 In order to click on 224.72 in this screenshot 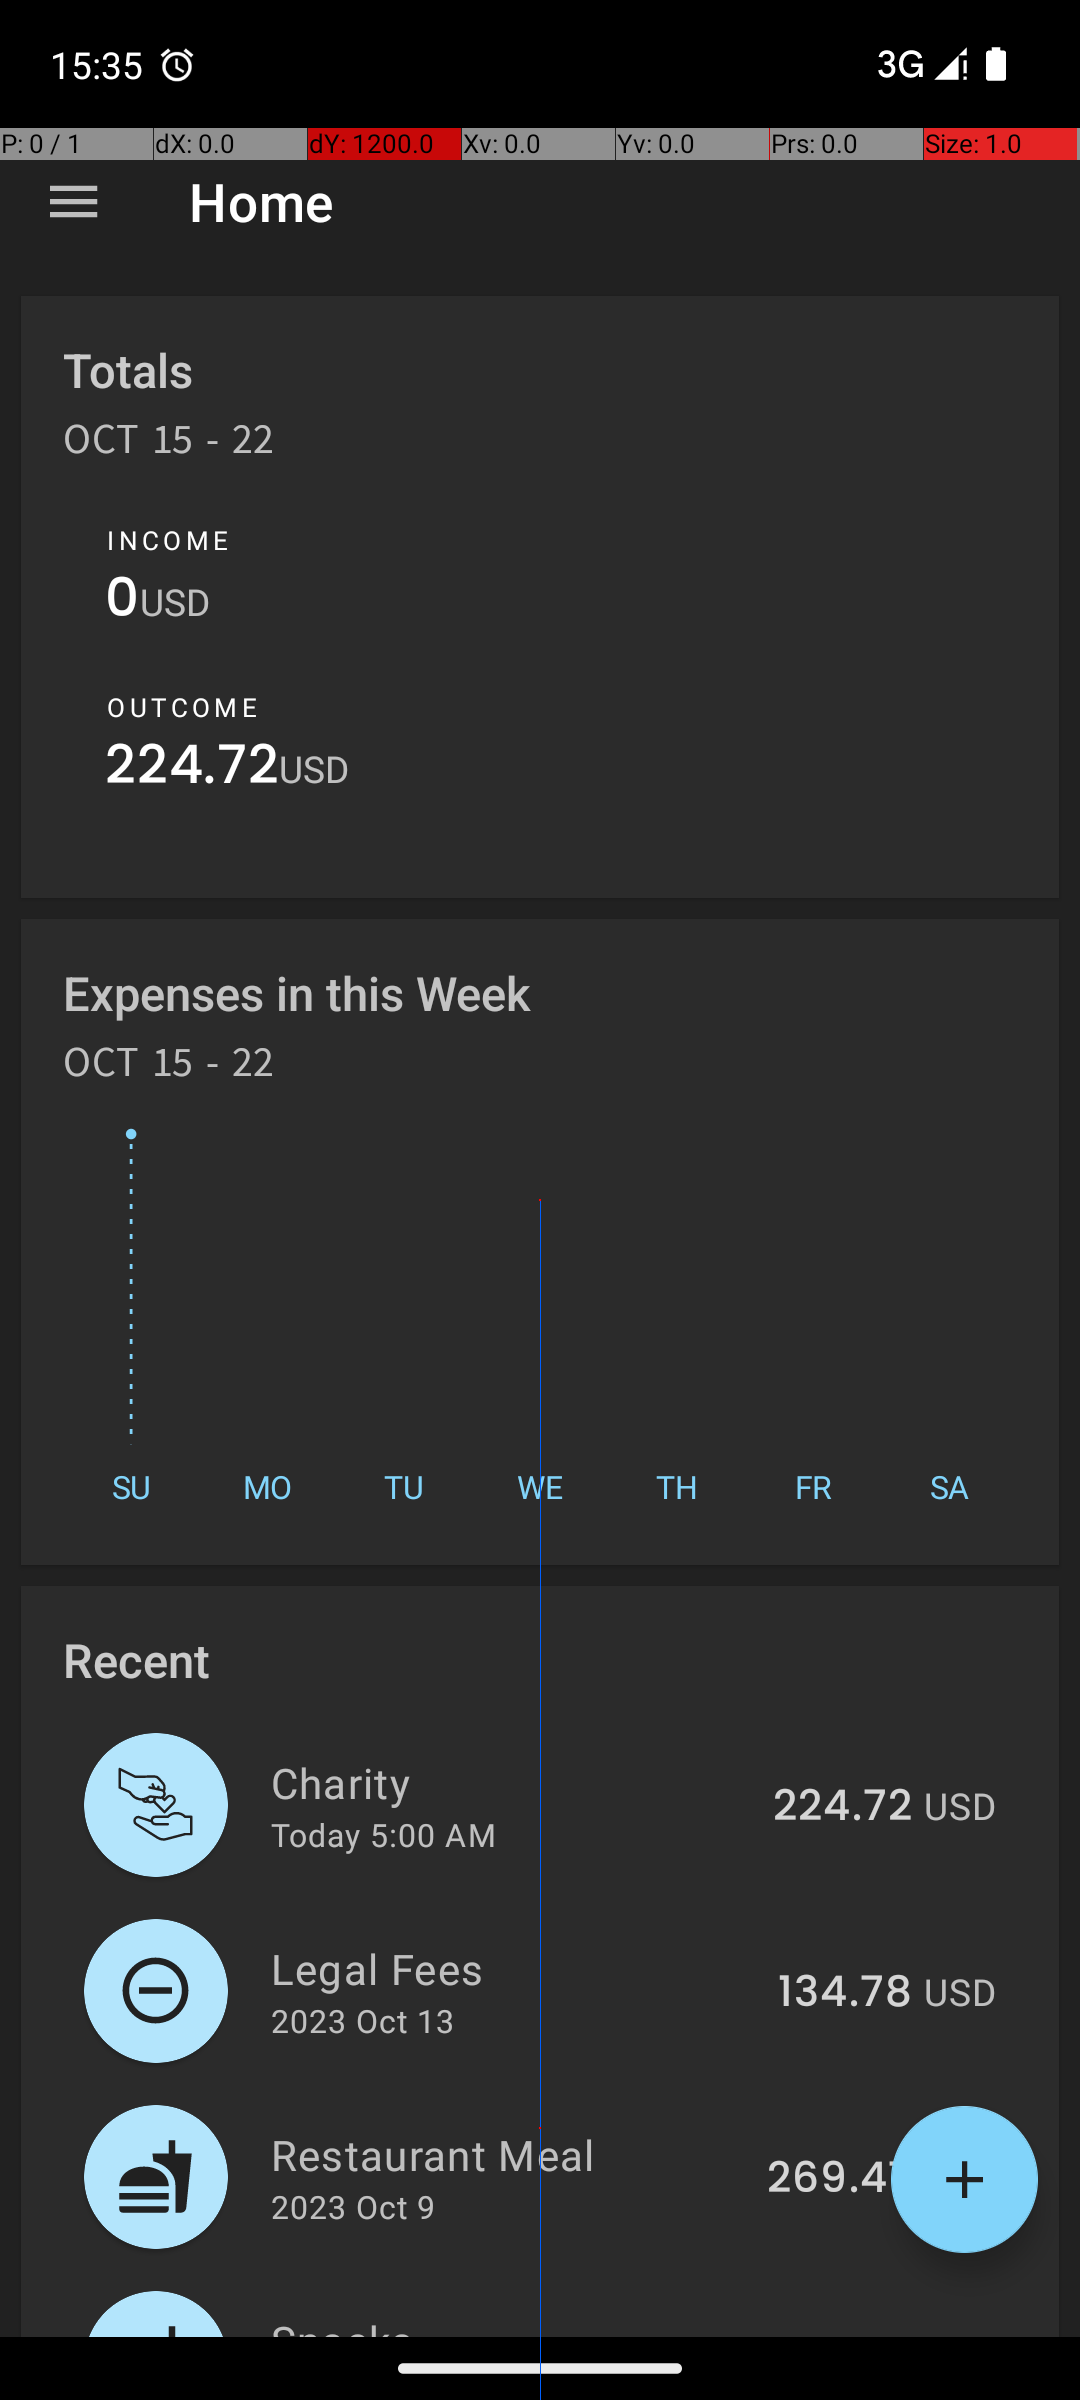, I will do `click(192, 770)`.